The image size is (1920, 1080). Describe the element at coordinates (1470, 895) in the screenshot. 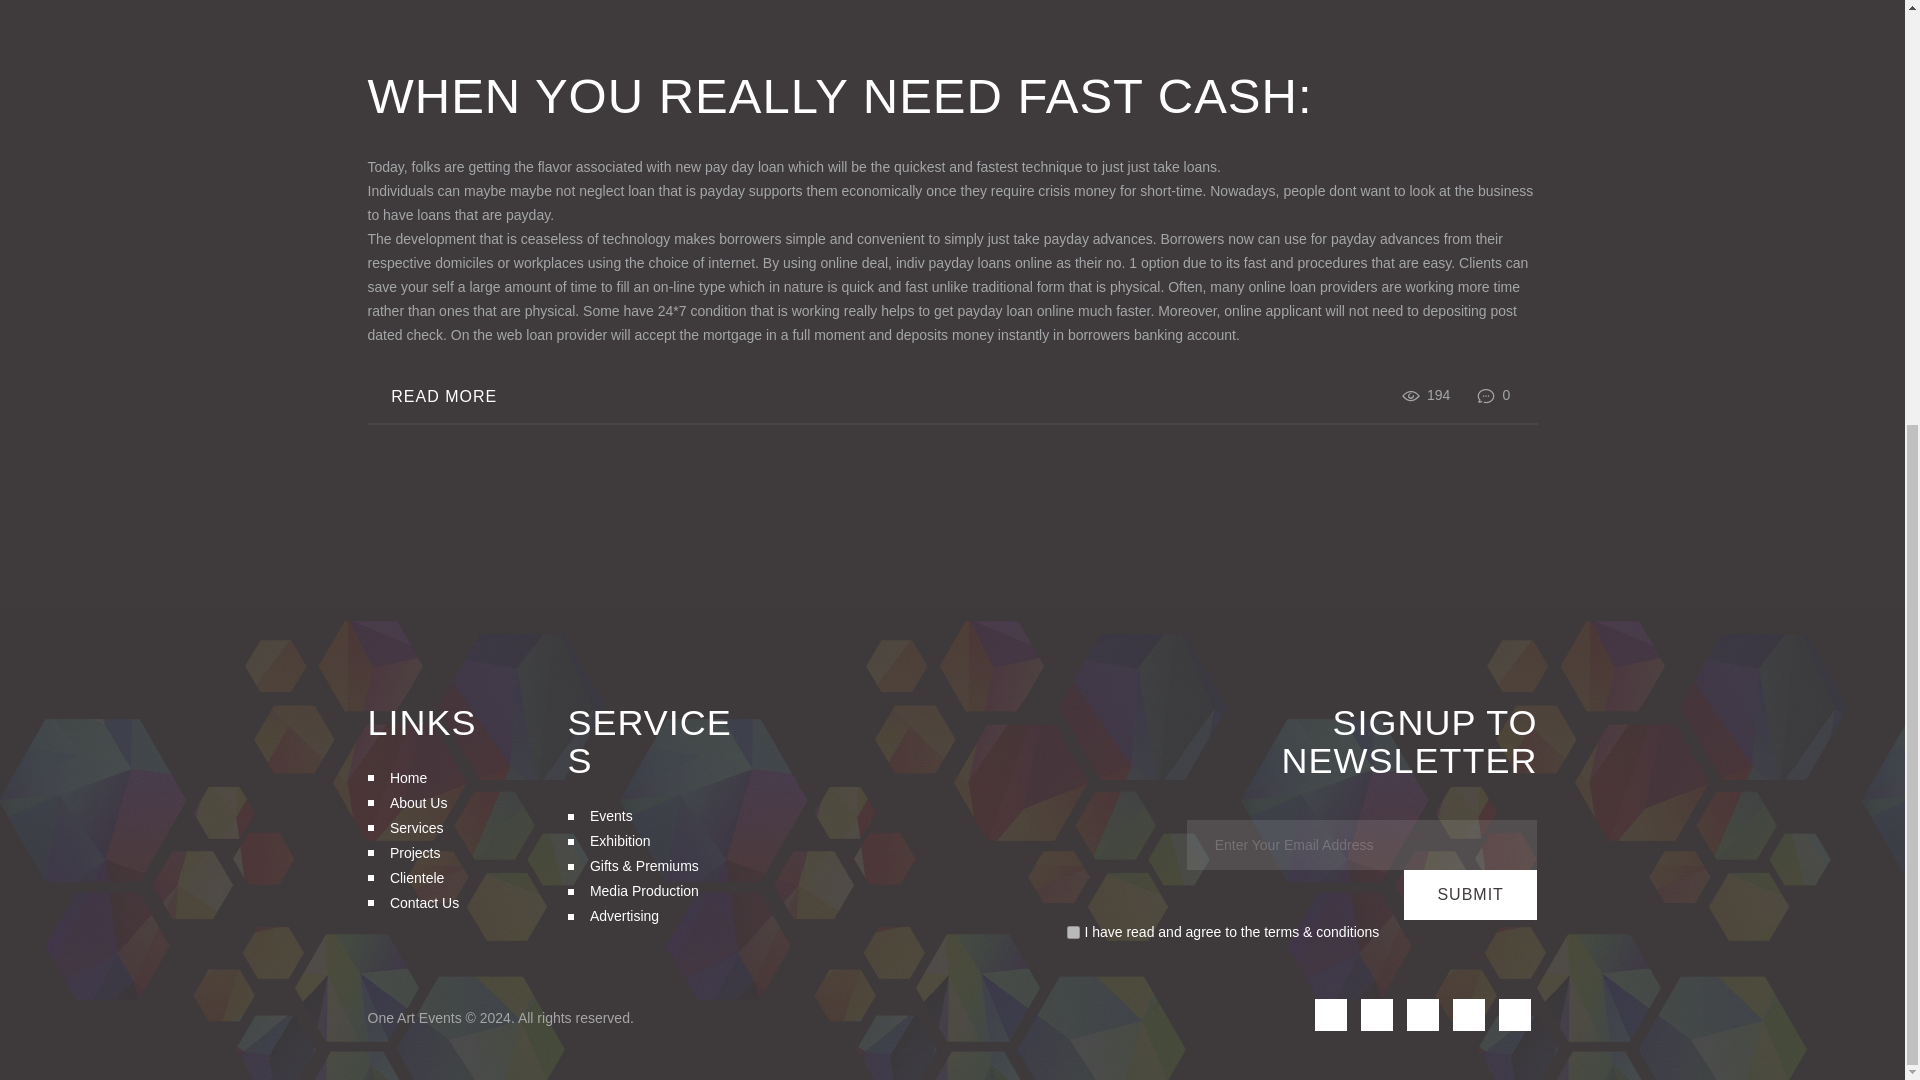

I see `Submit` at that location.